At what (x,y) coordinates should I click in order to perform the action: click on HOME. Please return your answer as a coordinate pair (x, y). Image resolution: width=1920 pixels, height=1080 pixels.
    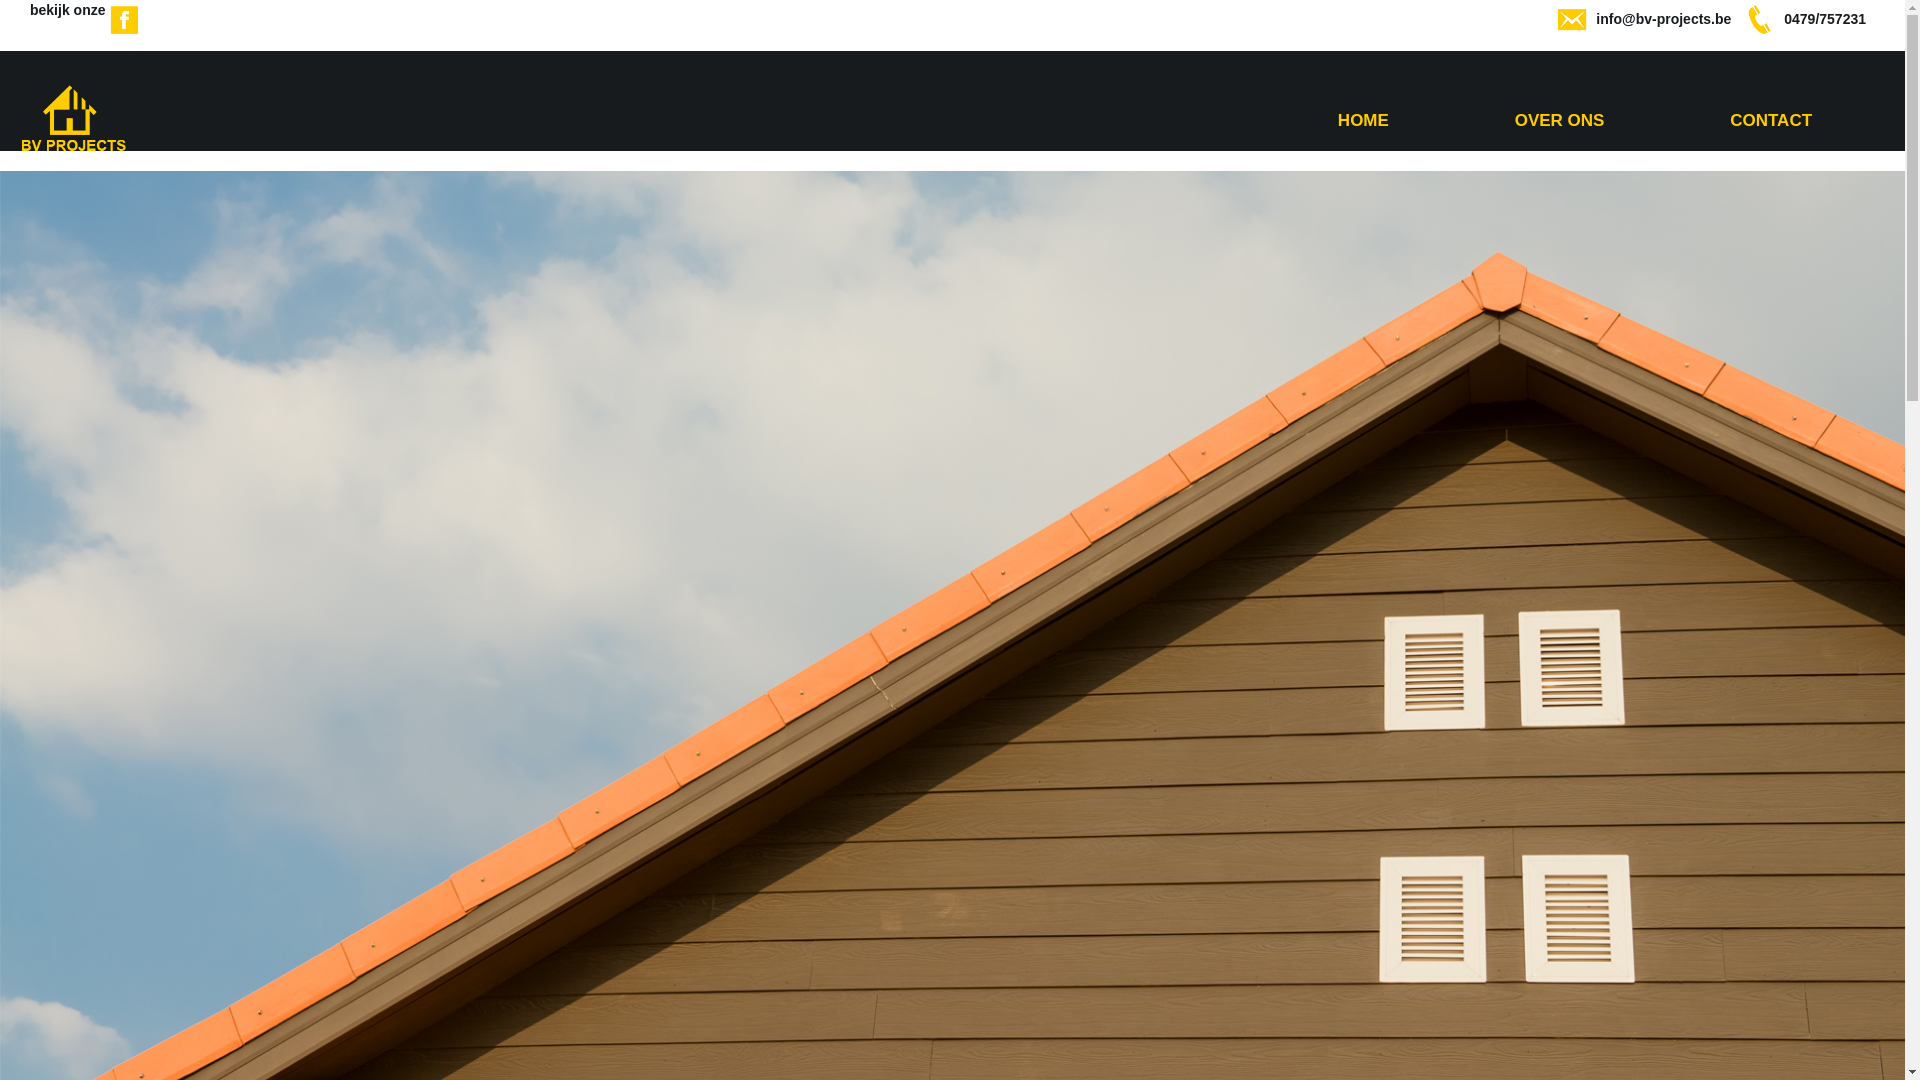
    Looking at the image, I should click on (1364, 120).